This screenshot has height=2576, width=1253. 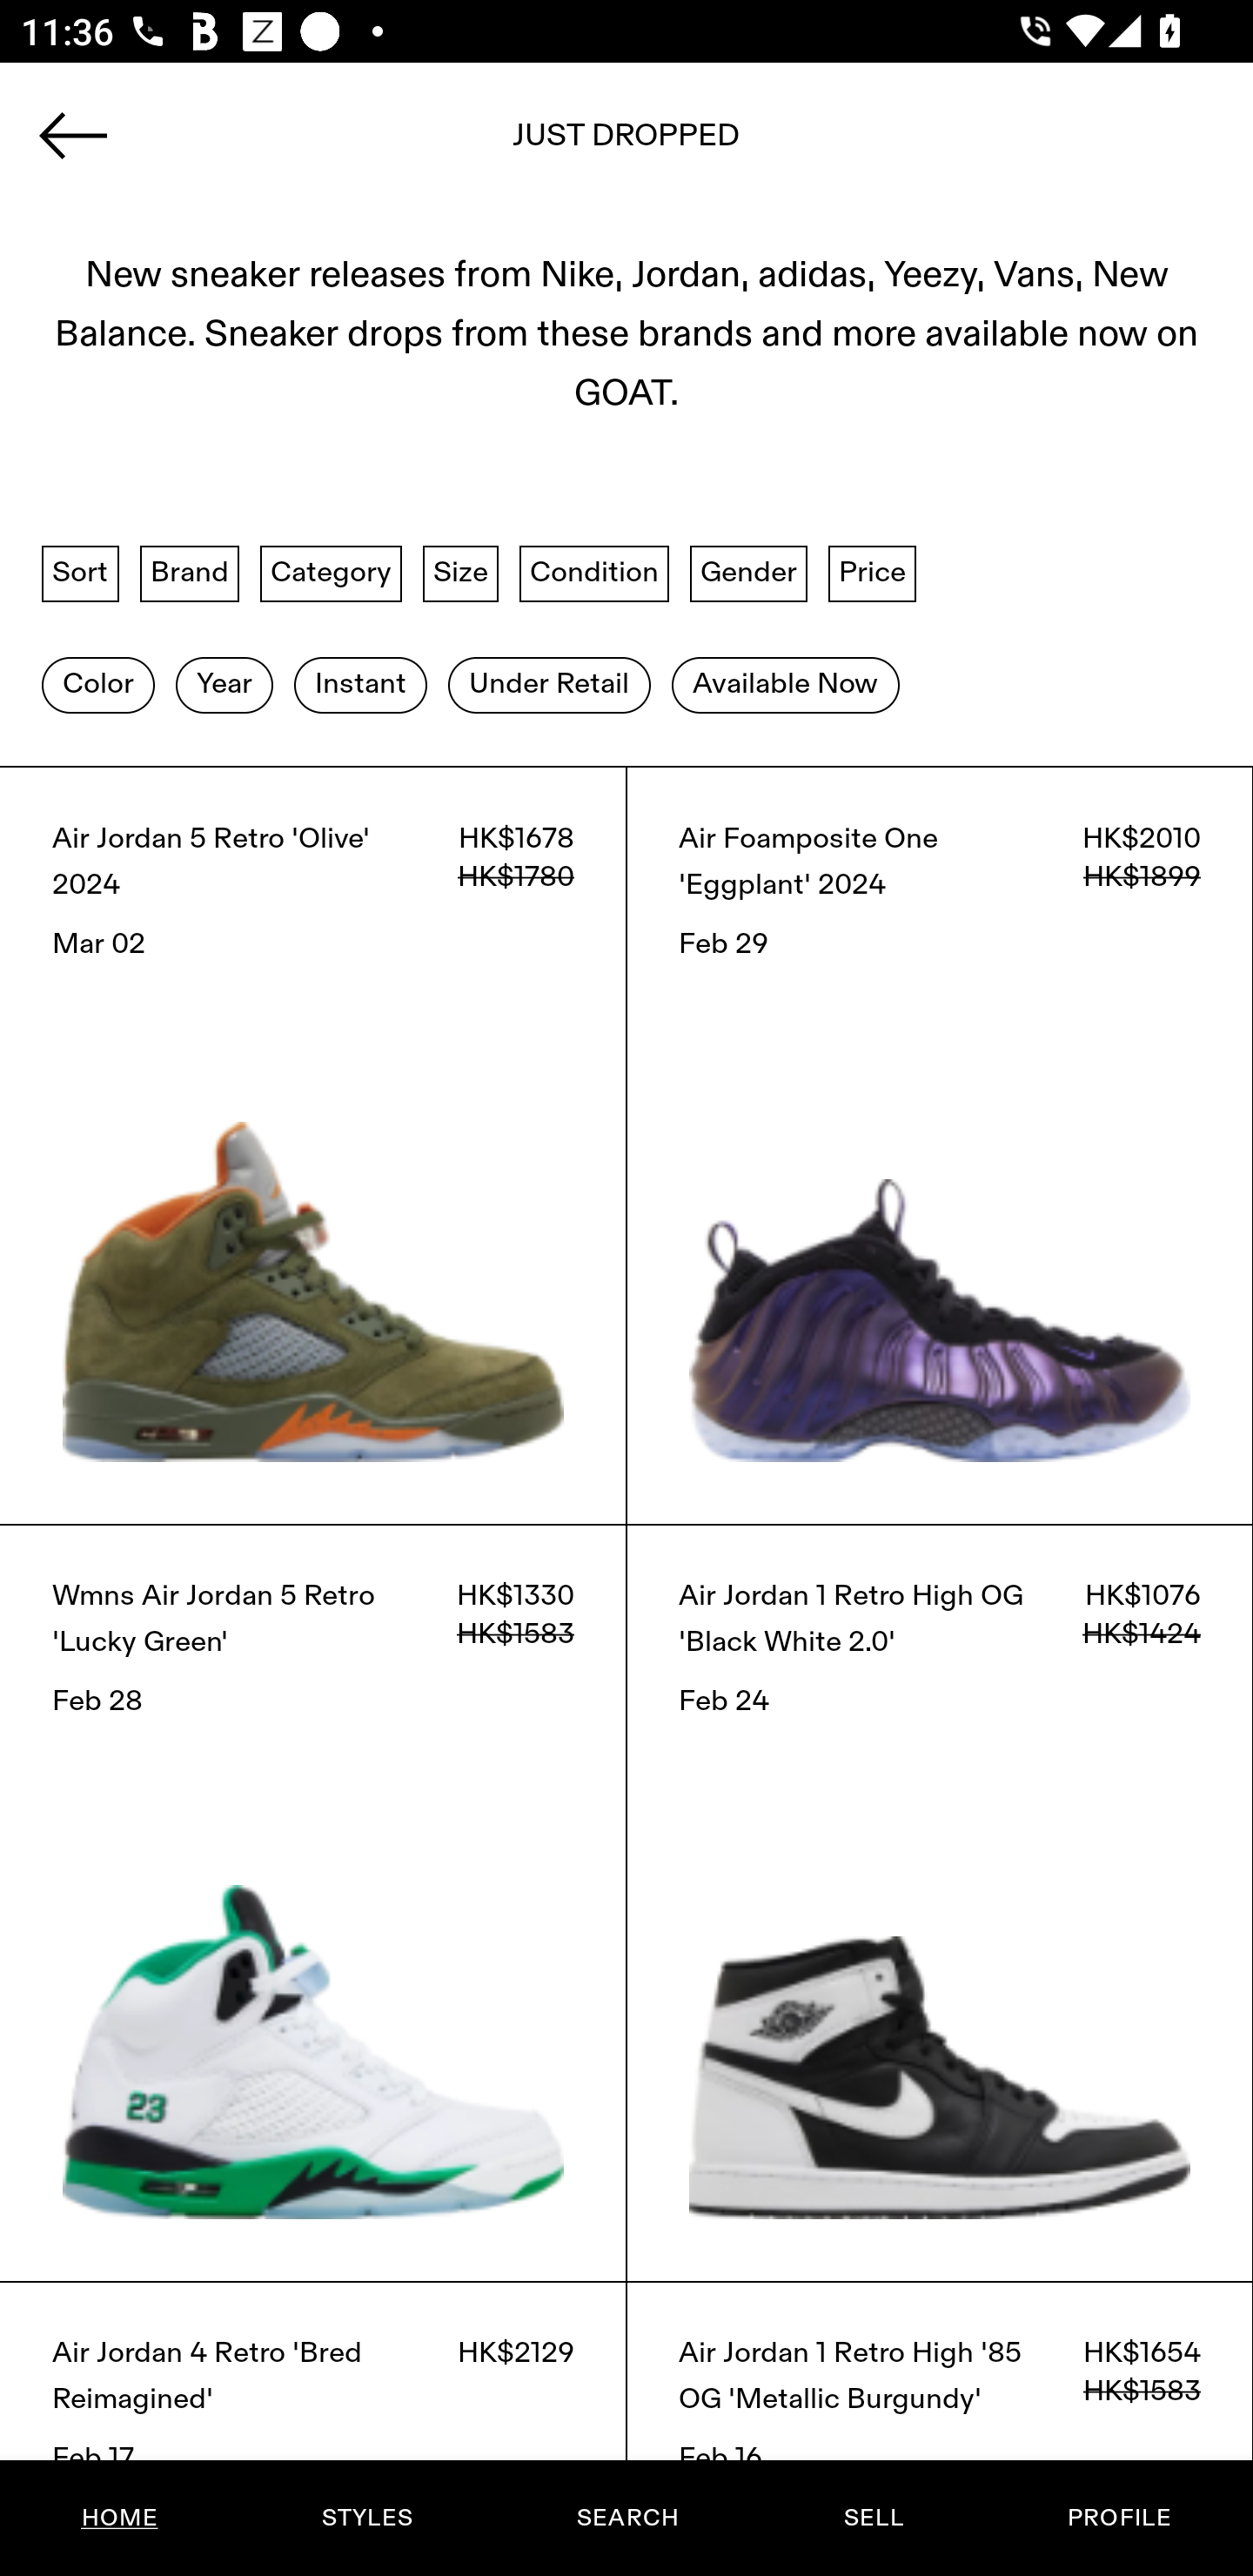 What do you see at coordinates (120, 2518) in the screenshot?
I see `HOME` at bounding box center [120, 2518].